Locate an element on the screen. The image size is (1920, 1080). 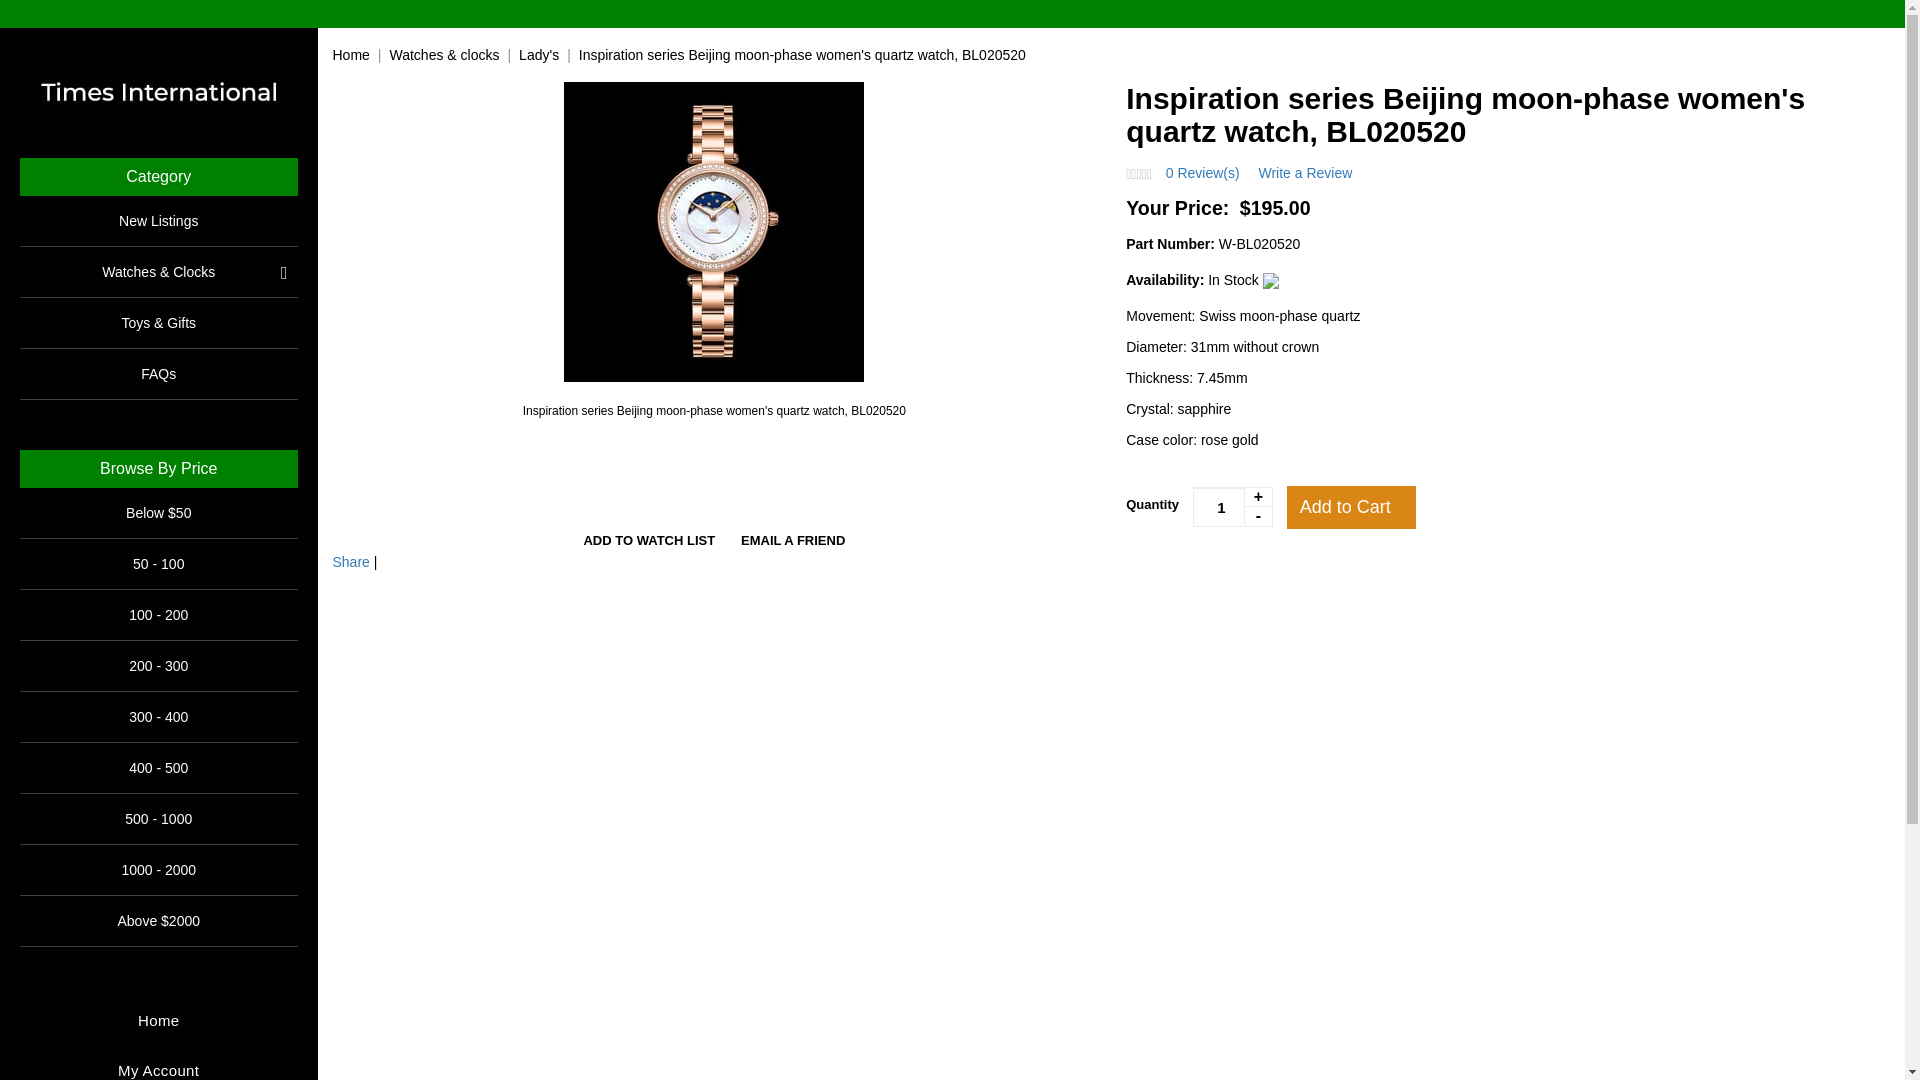
FAQs is located at coordinates (158, 373).